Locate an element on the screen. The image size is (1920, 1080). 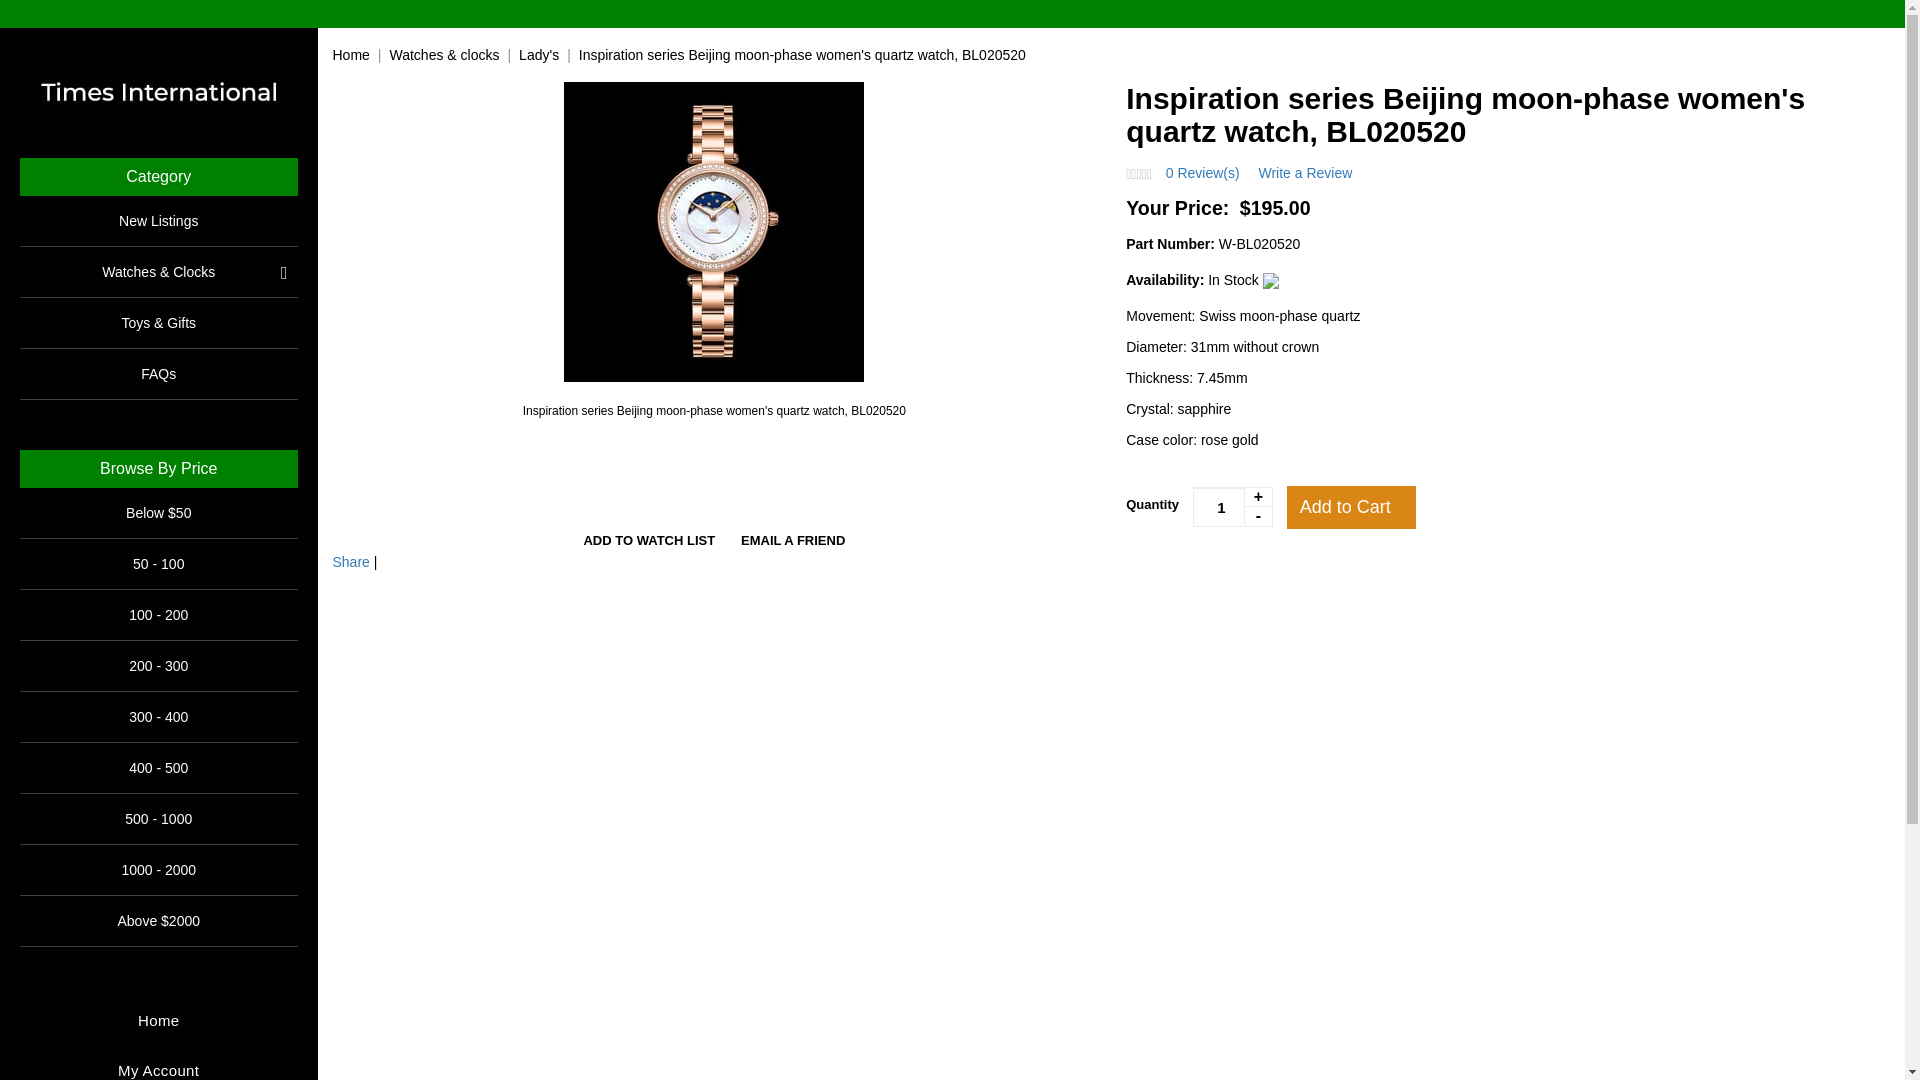
FAQs is located at coordinates (158, 373).